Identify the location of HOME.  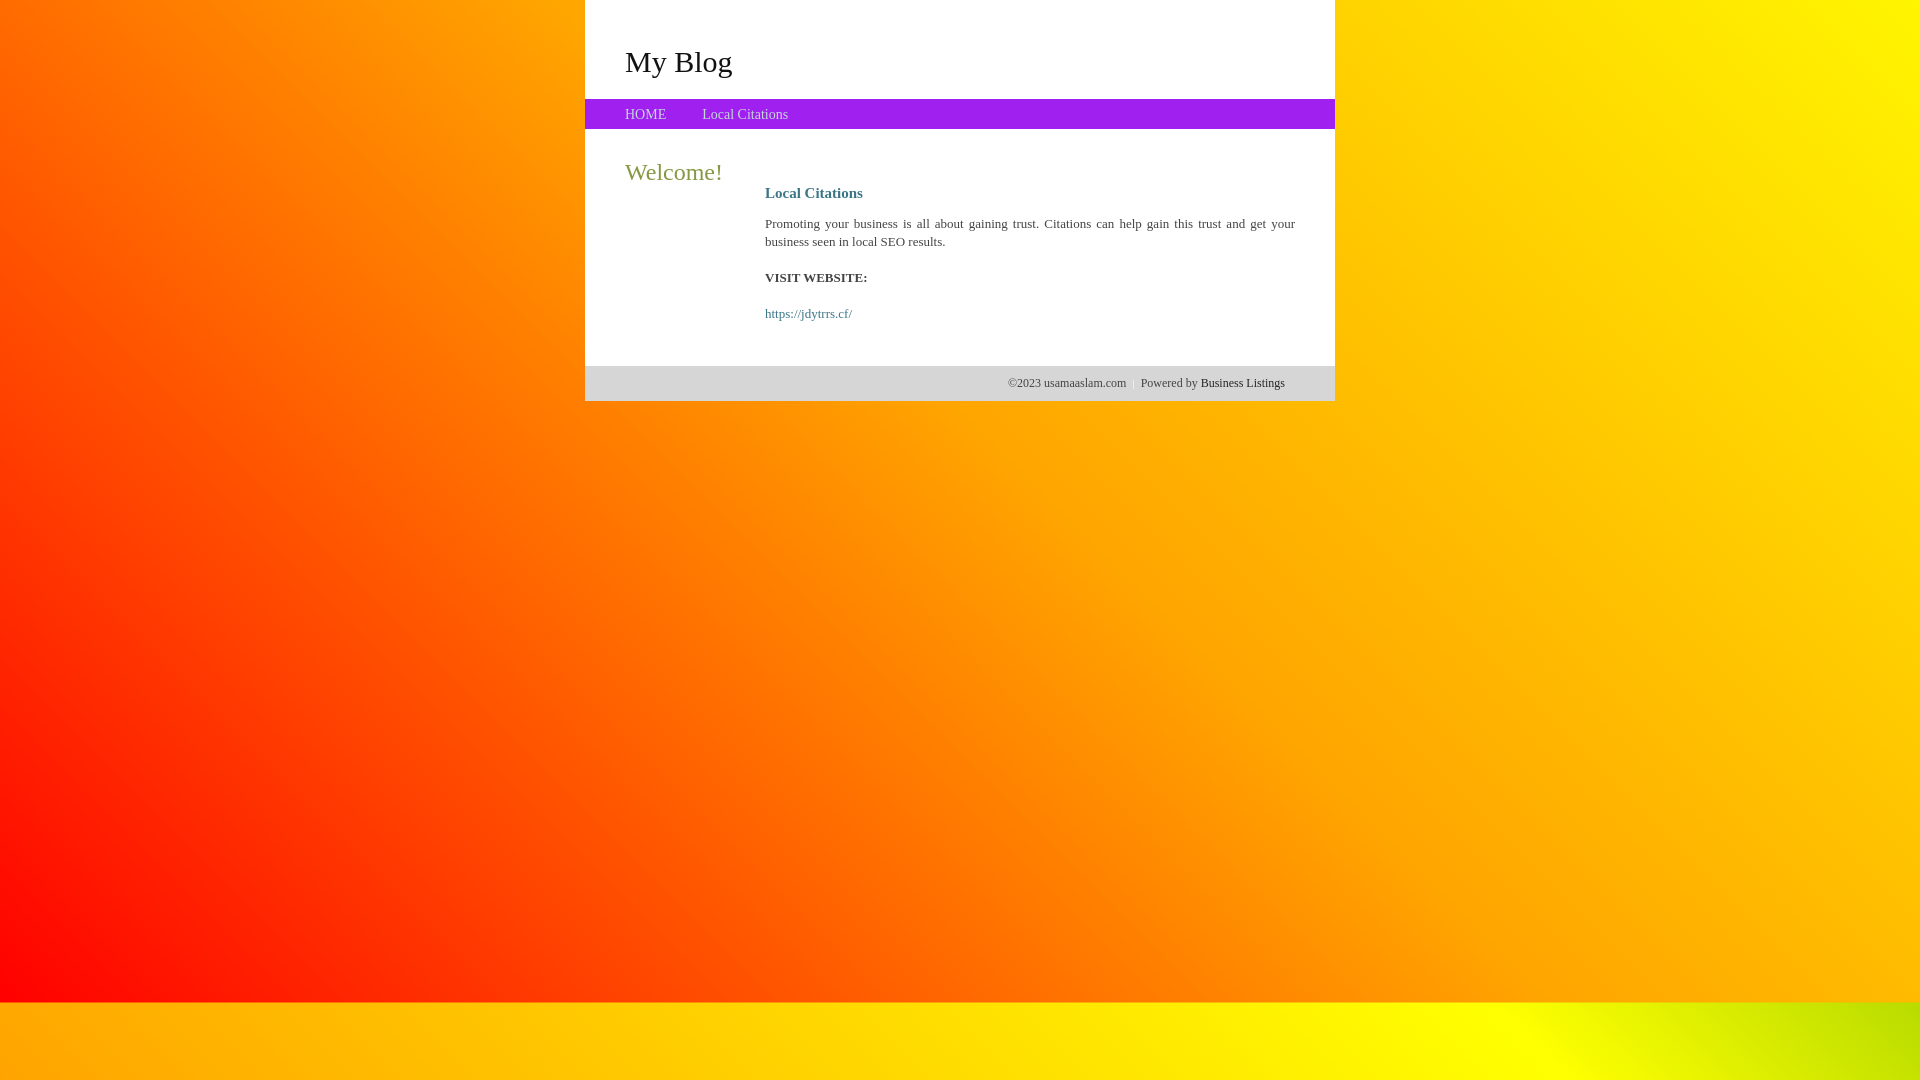
(646, 114).